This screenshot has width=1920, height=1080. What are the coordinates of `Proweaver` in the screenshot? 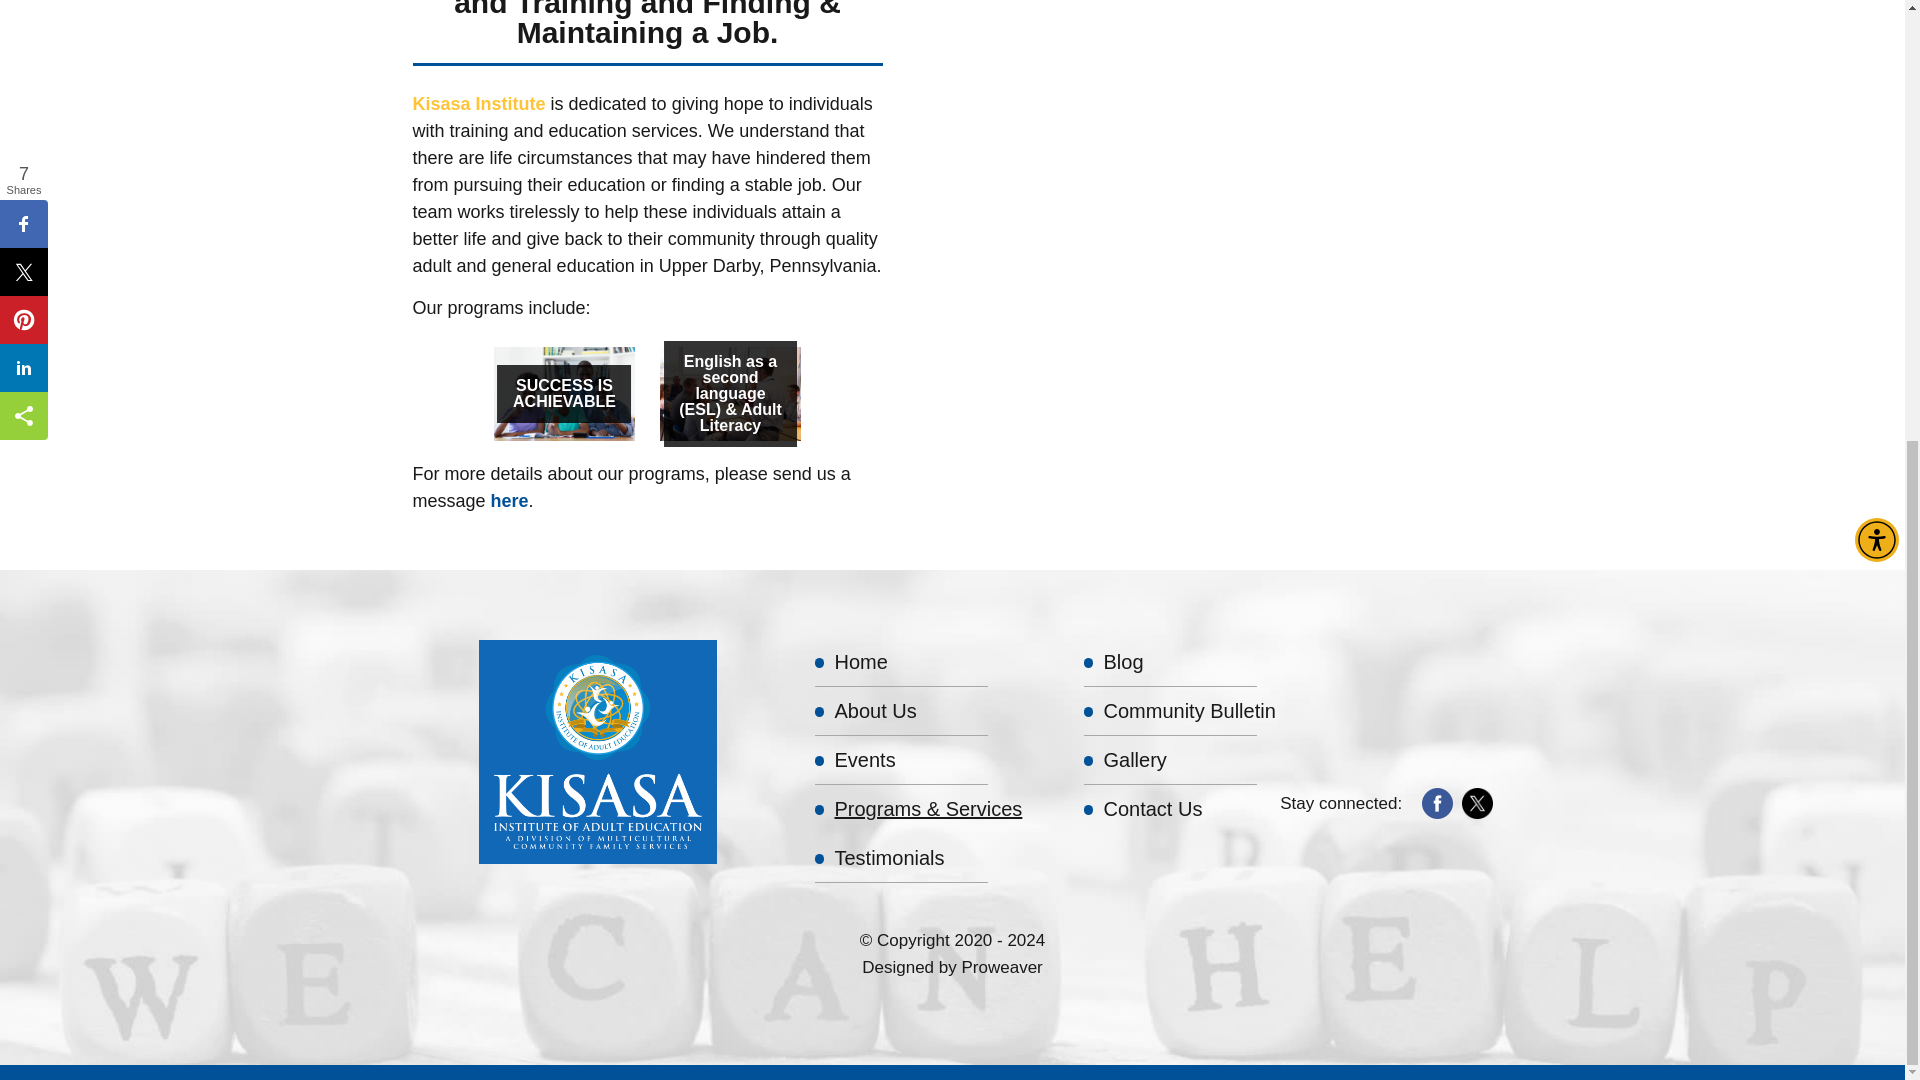 It's located at (1002, 966).